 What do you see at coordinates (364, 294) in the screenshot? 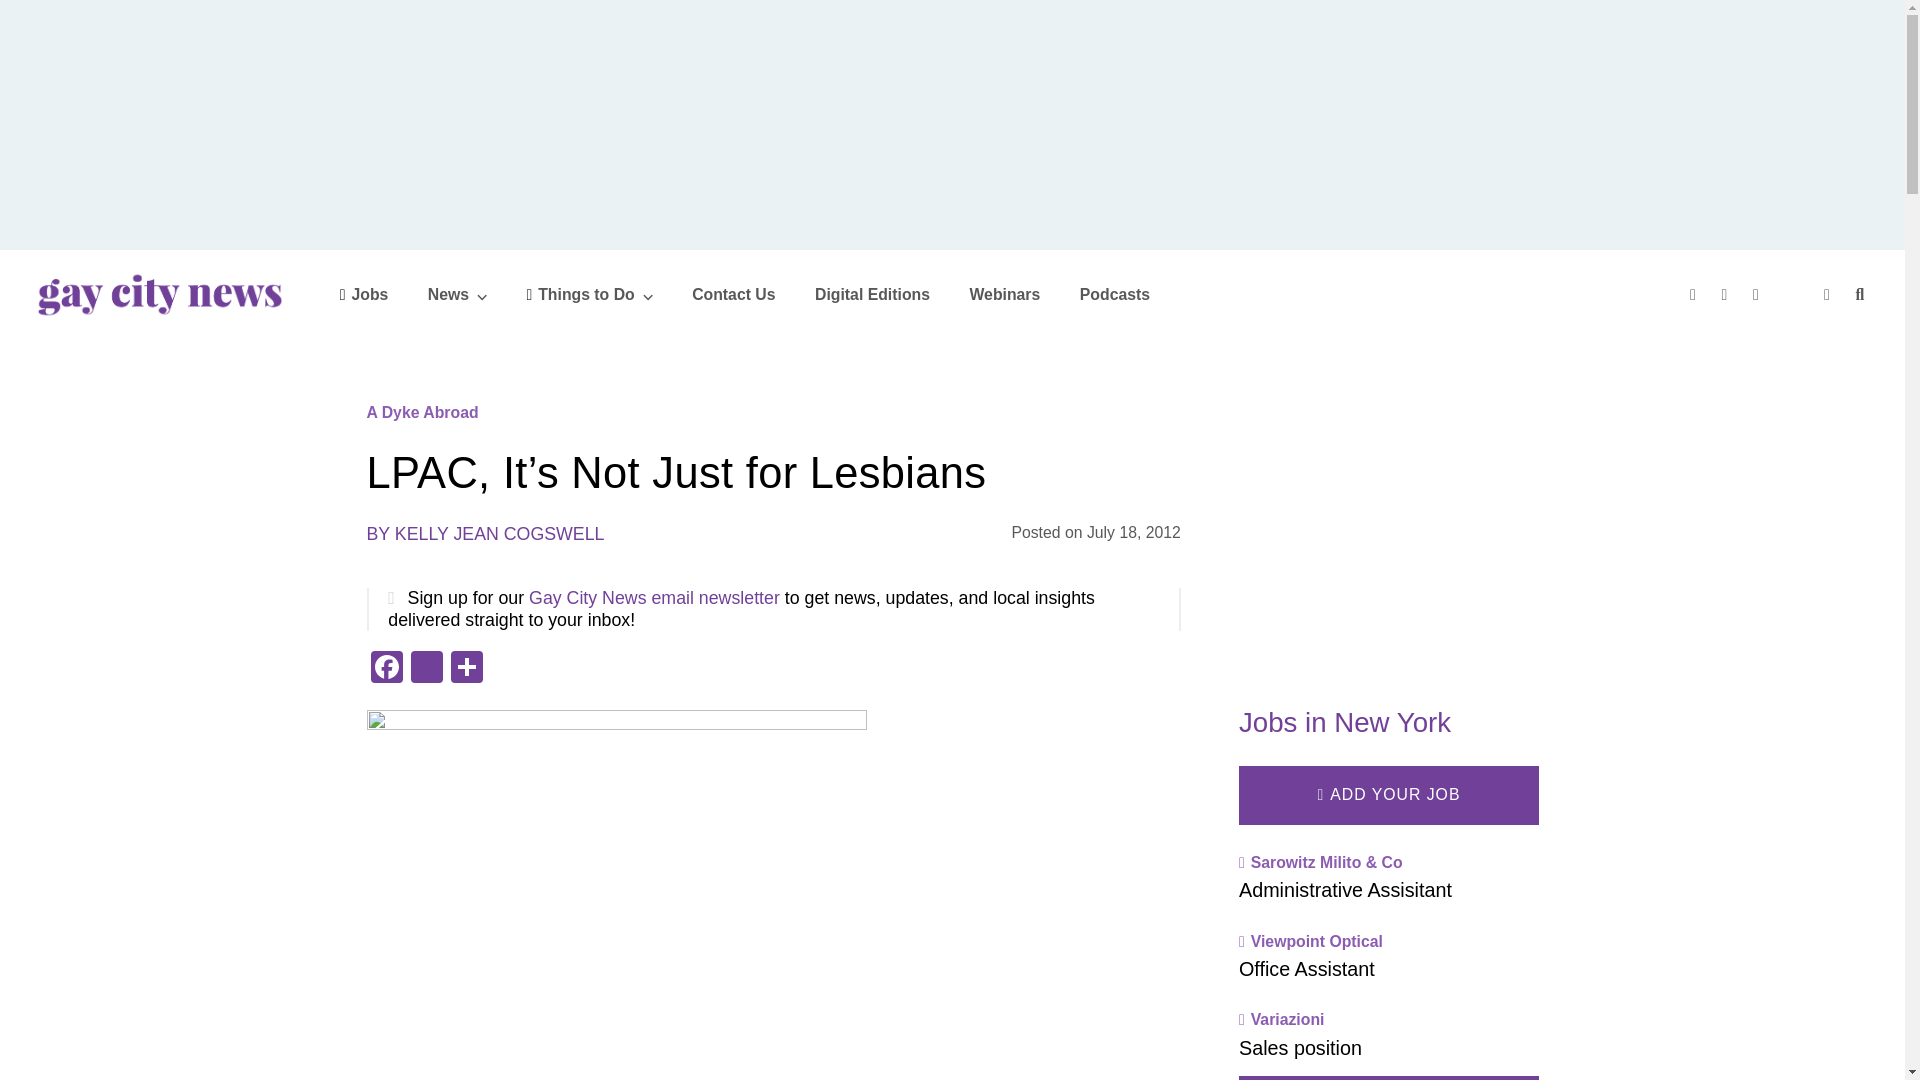
I see `Jobs` at bounding box center [364, 294].